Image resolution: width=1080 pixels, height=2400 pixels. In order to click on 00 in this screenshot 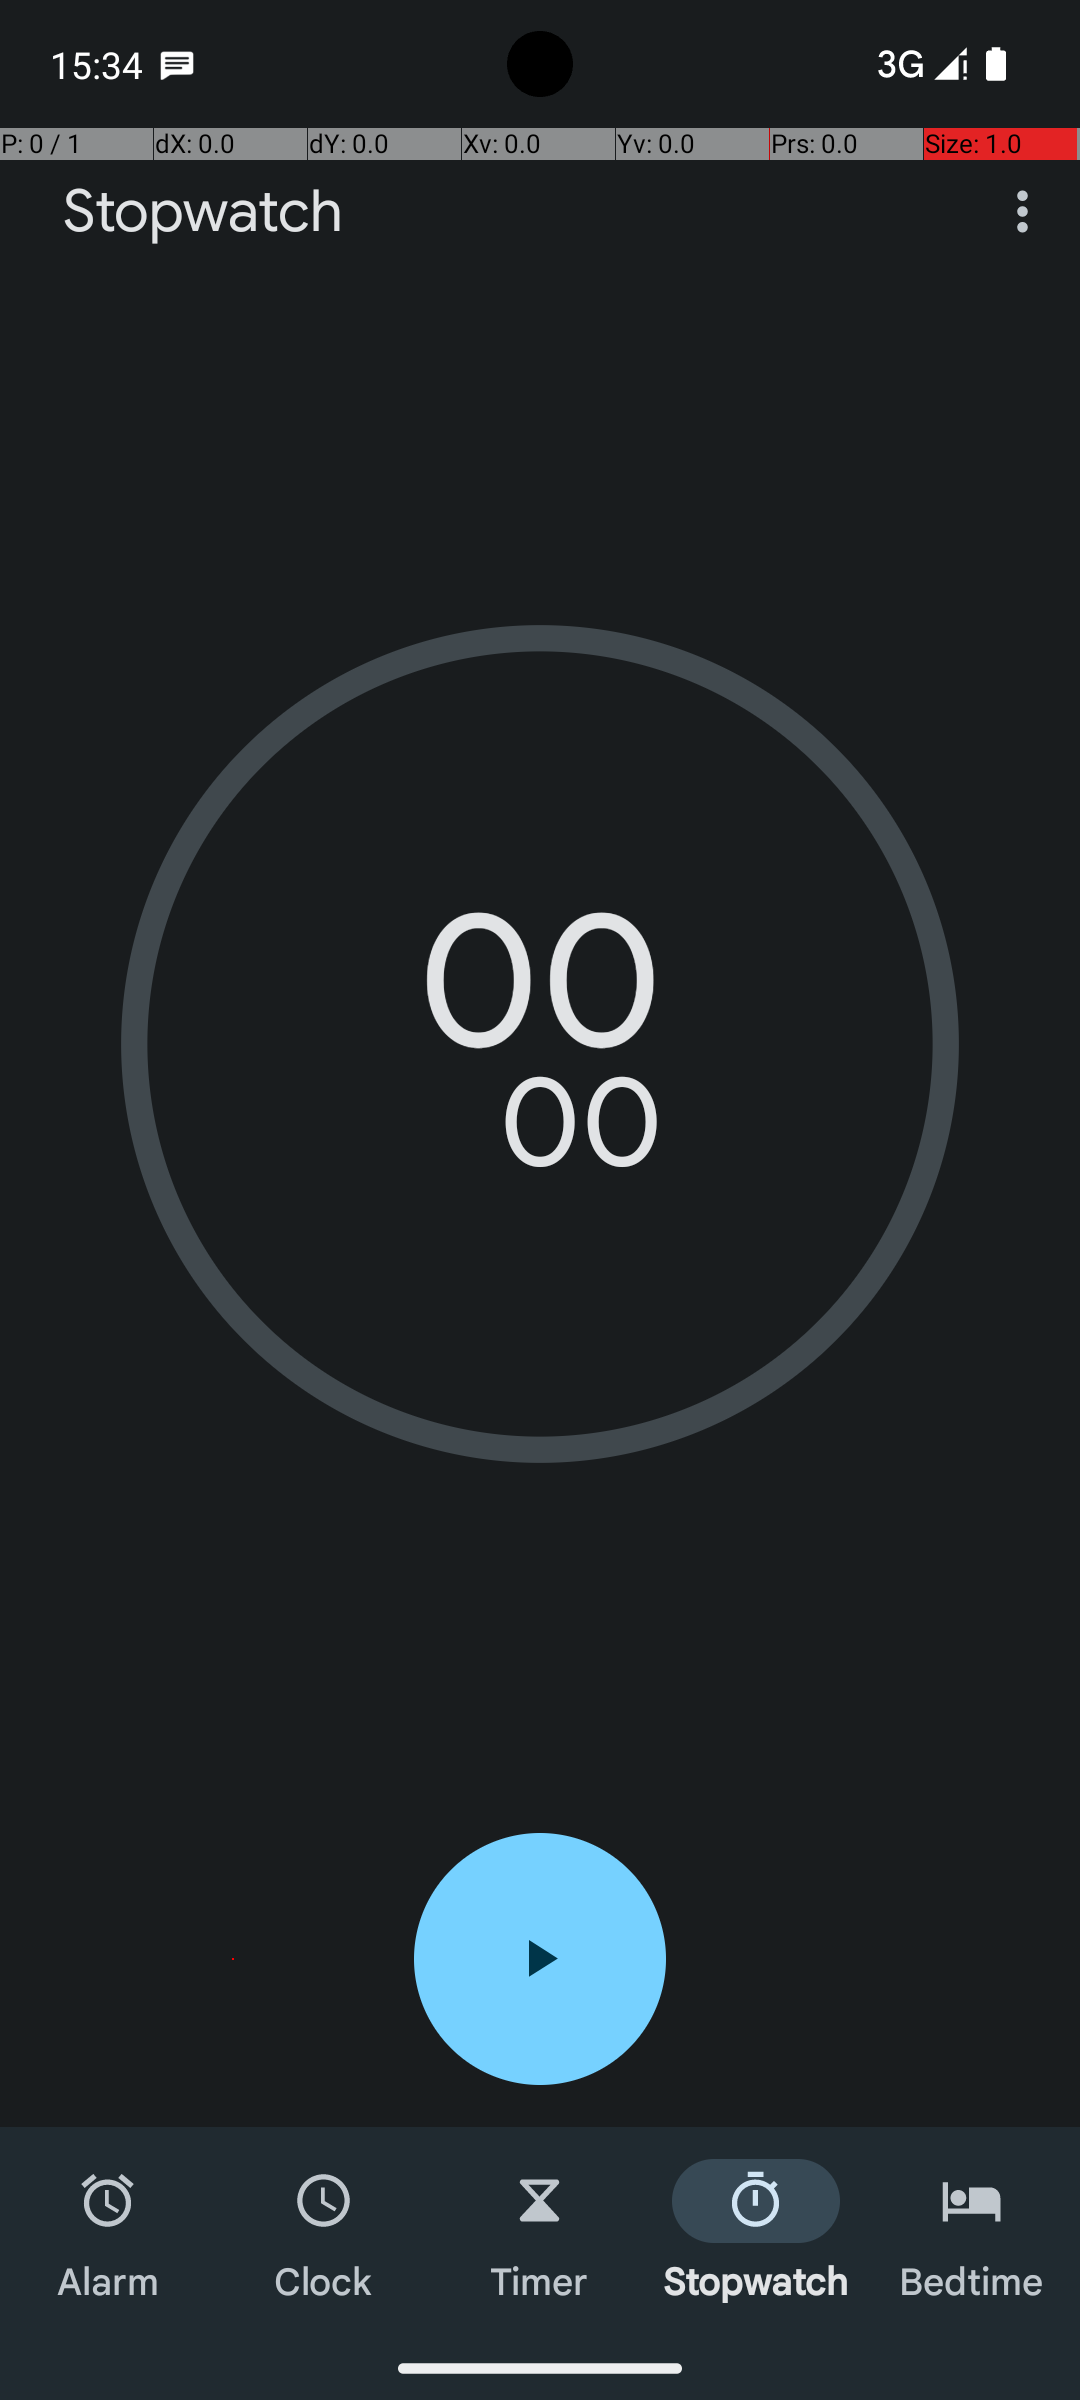, I will do `click(540, 995)`.